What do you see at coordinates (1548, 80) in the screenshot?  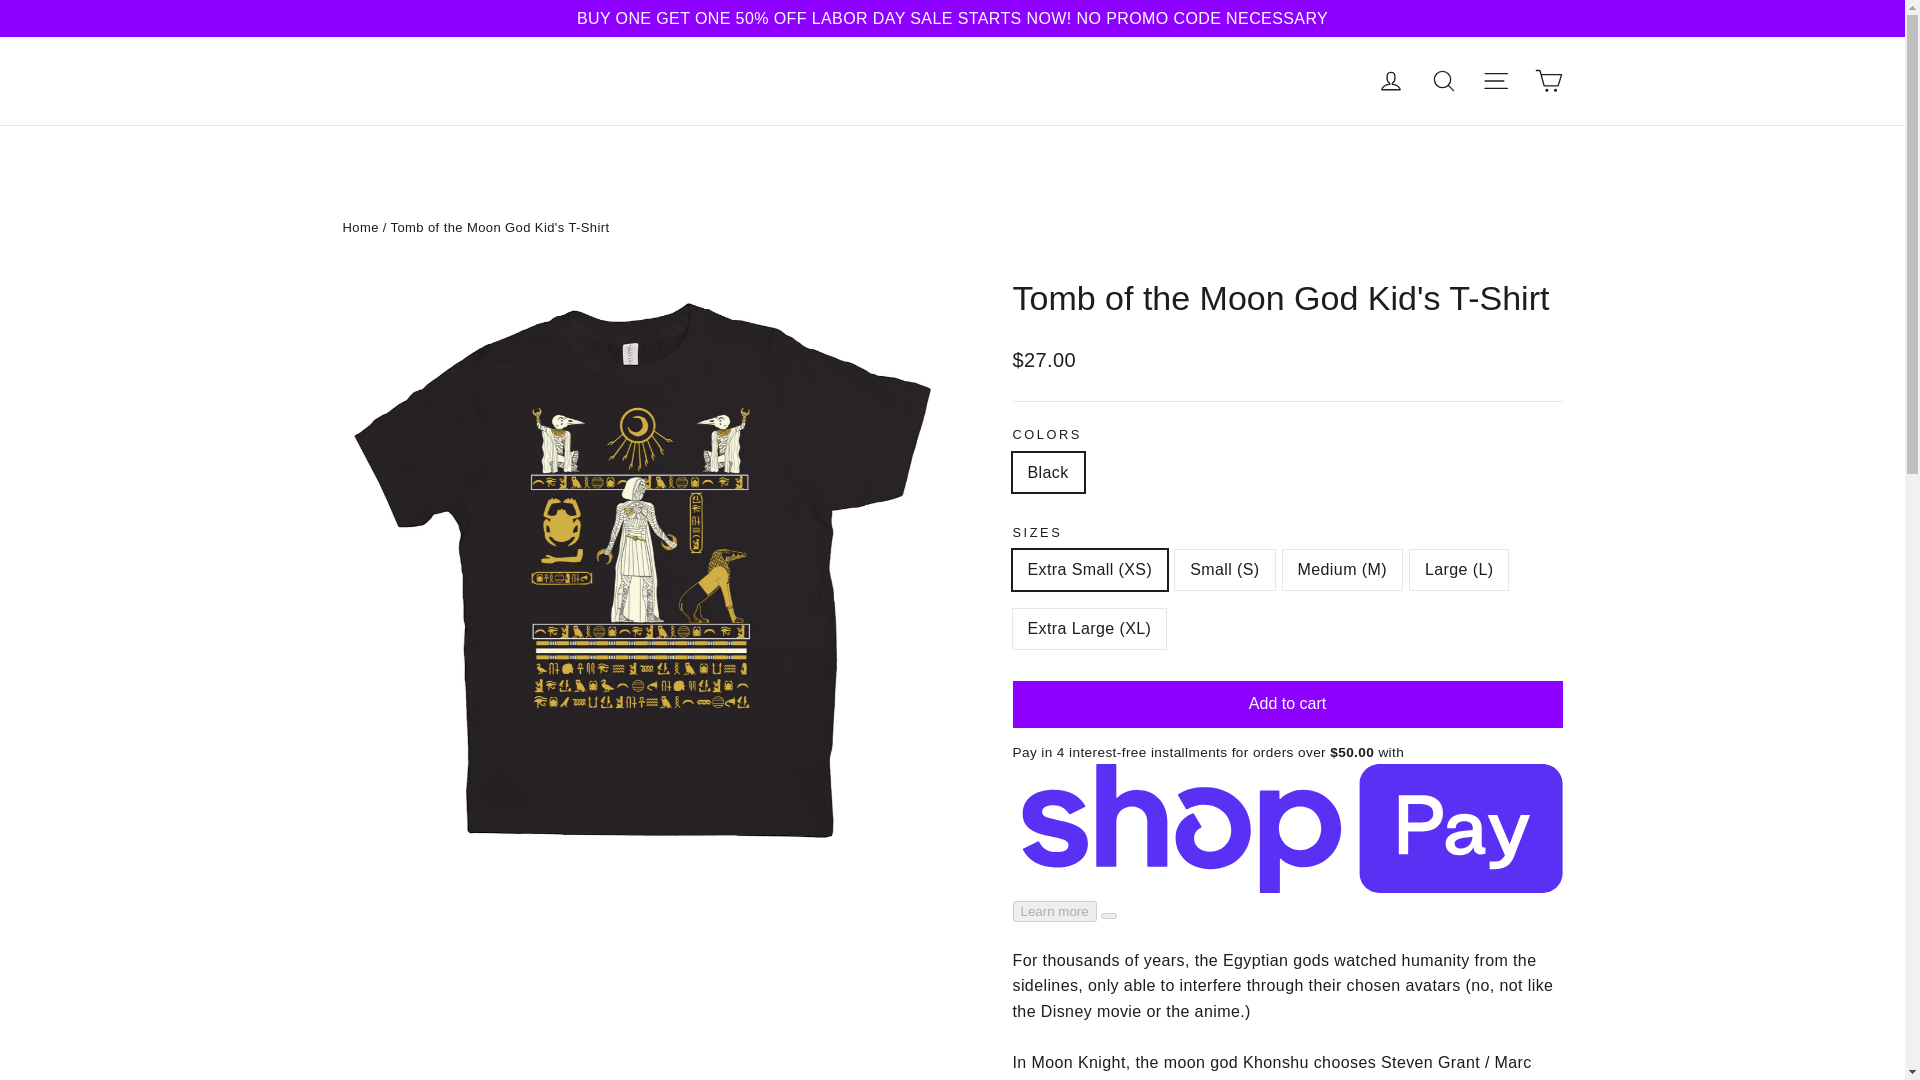 I see `icon-cart` at bounding box center [1548, 80].